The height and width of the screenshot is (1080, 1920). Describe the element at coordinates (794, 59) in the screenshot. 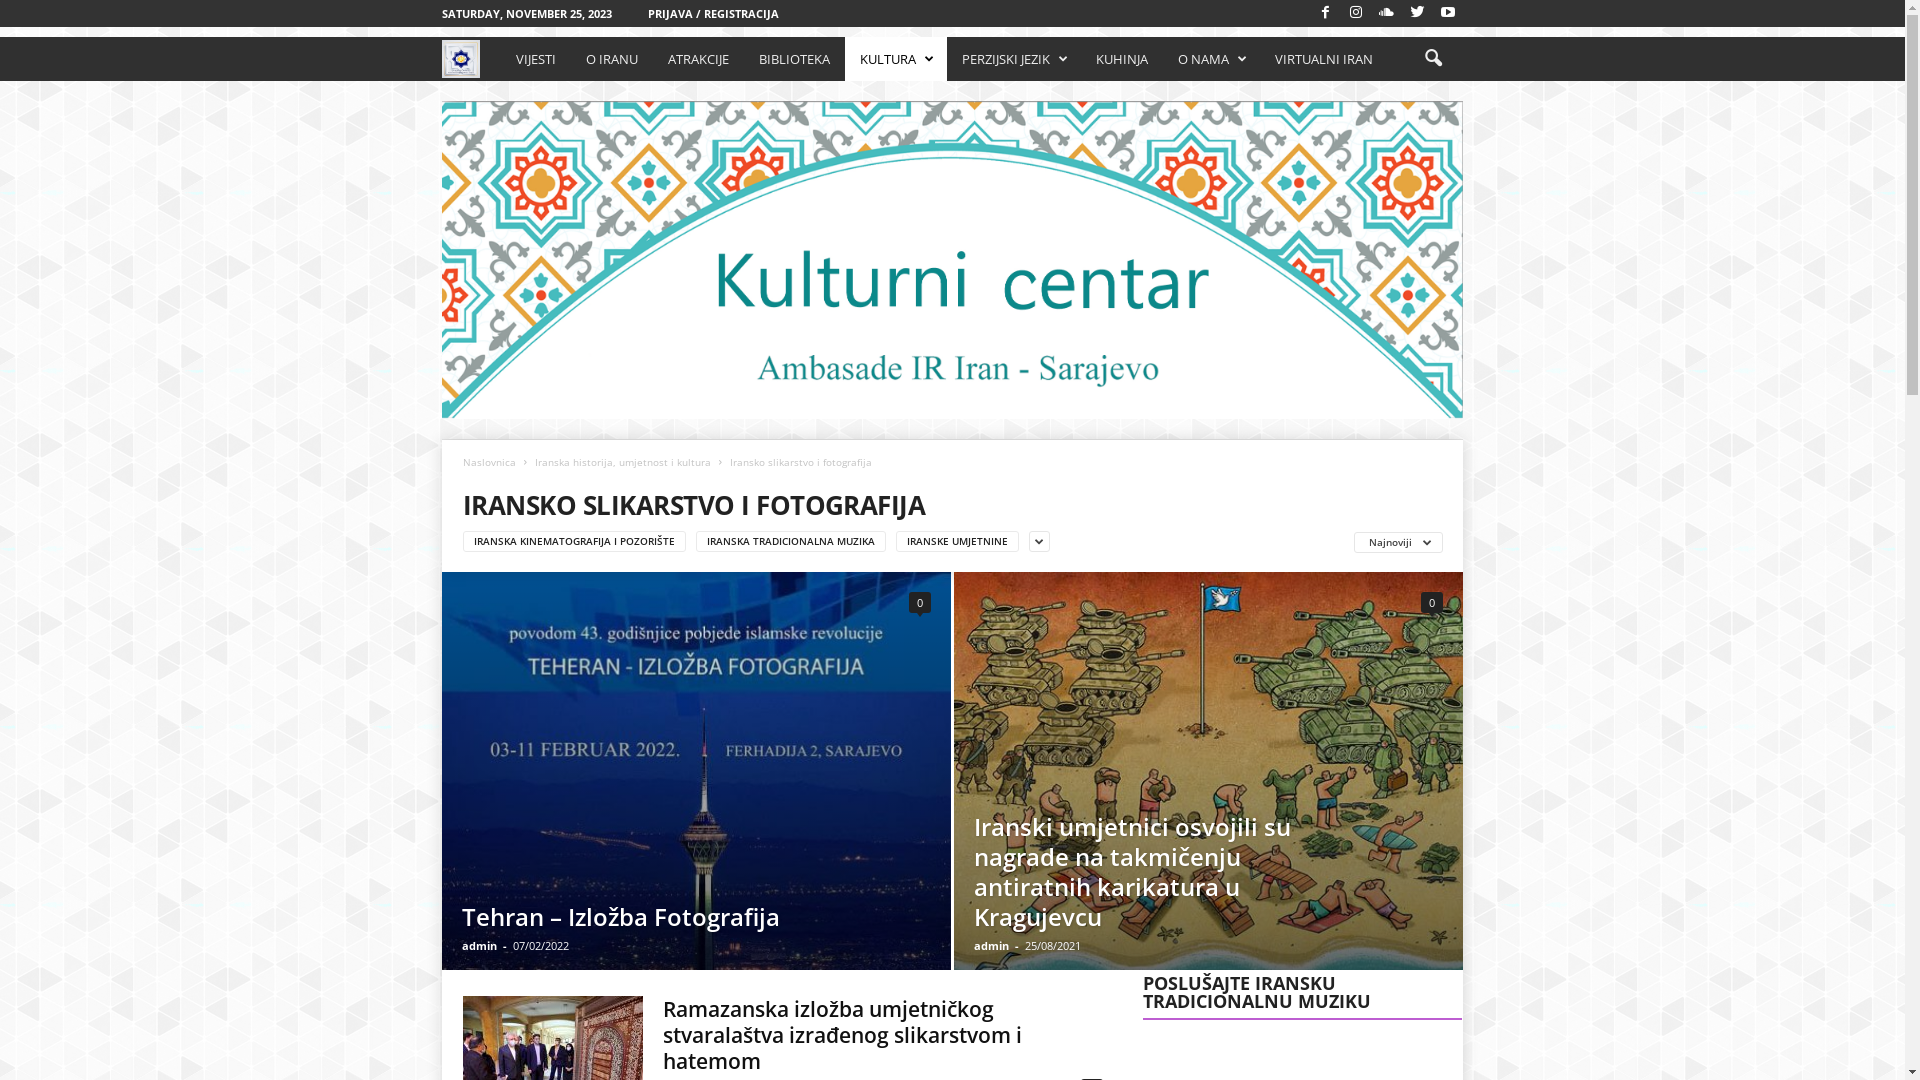

I see `BIBLIOTEKA` at that location.